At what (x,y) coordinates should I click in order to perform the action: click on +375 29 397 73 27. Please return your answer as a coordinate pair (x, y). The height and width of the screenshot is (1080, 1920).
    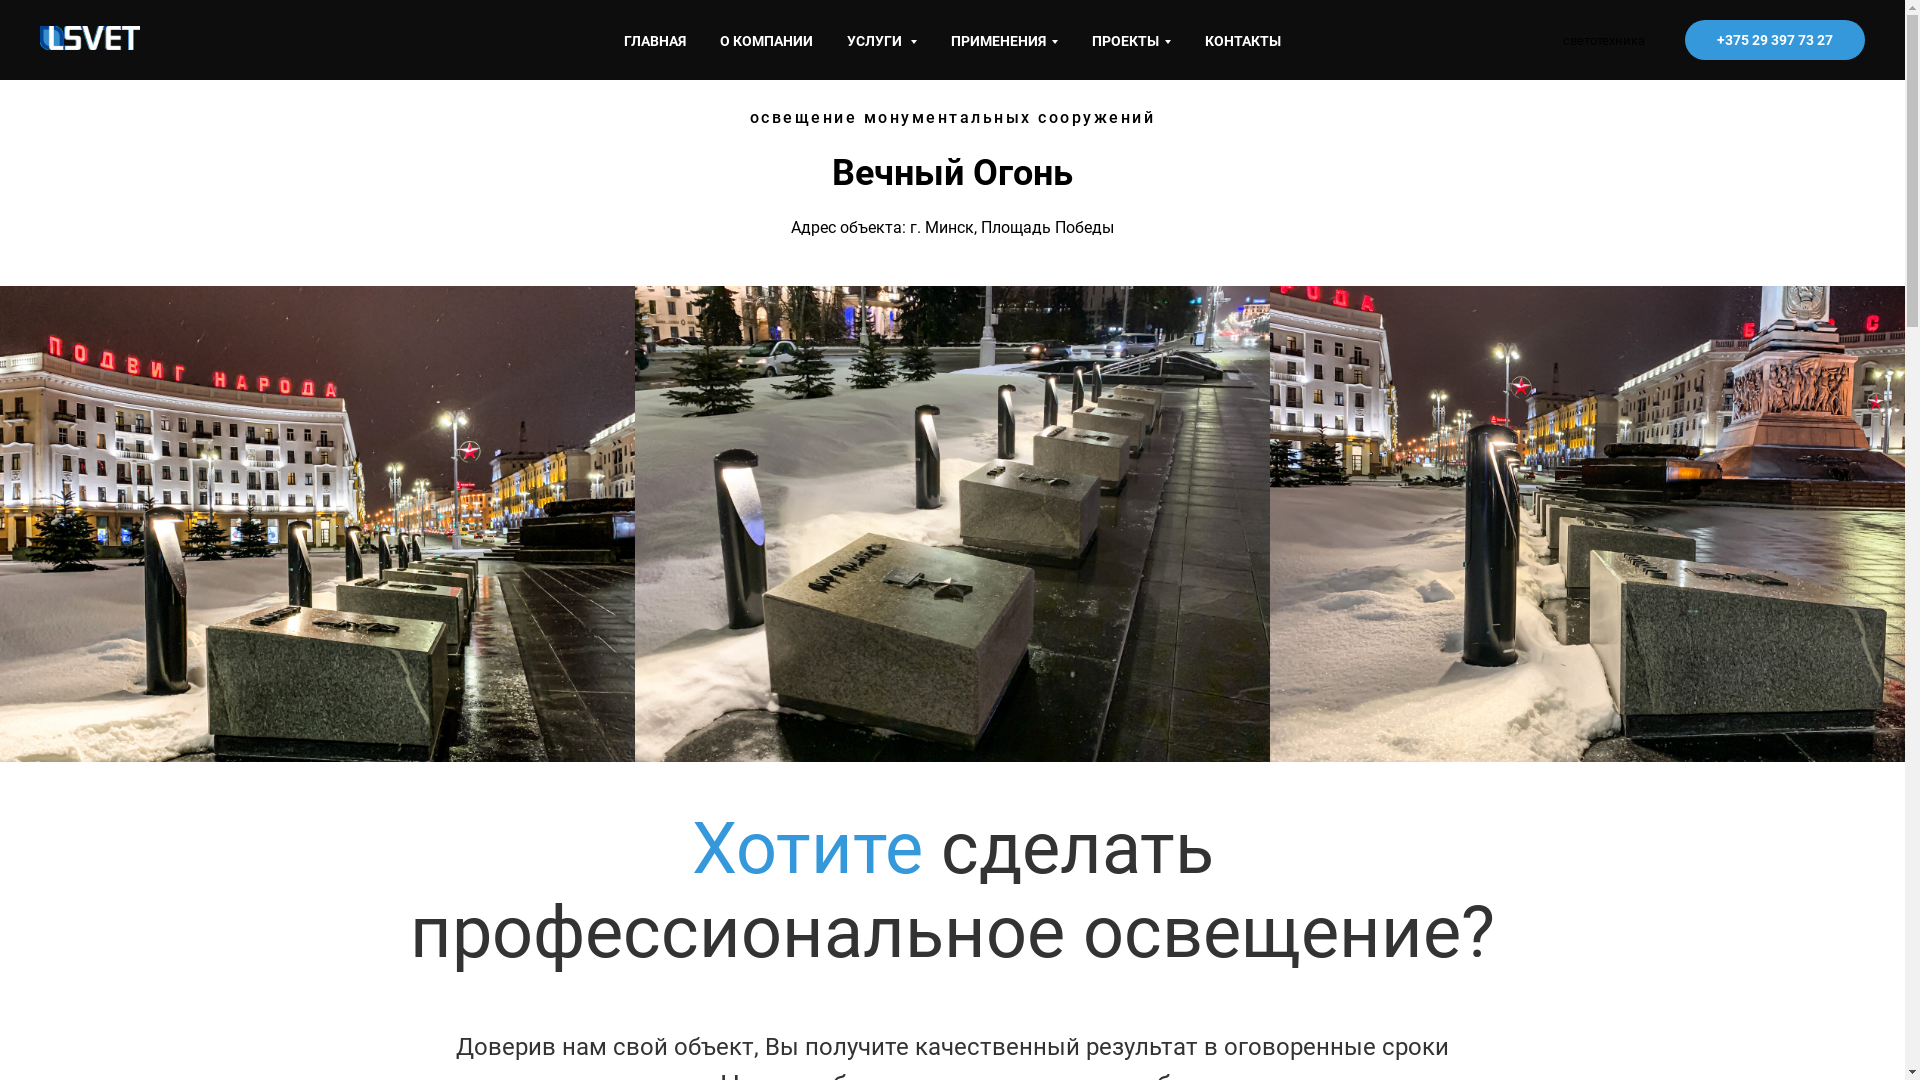
    Looking at the image, I should click on (1775, 40).